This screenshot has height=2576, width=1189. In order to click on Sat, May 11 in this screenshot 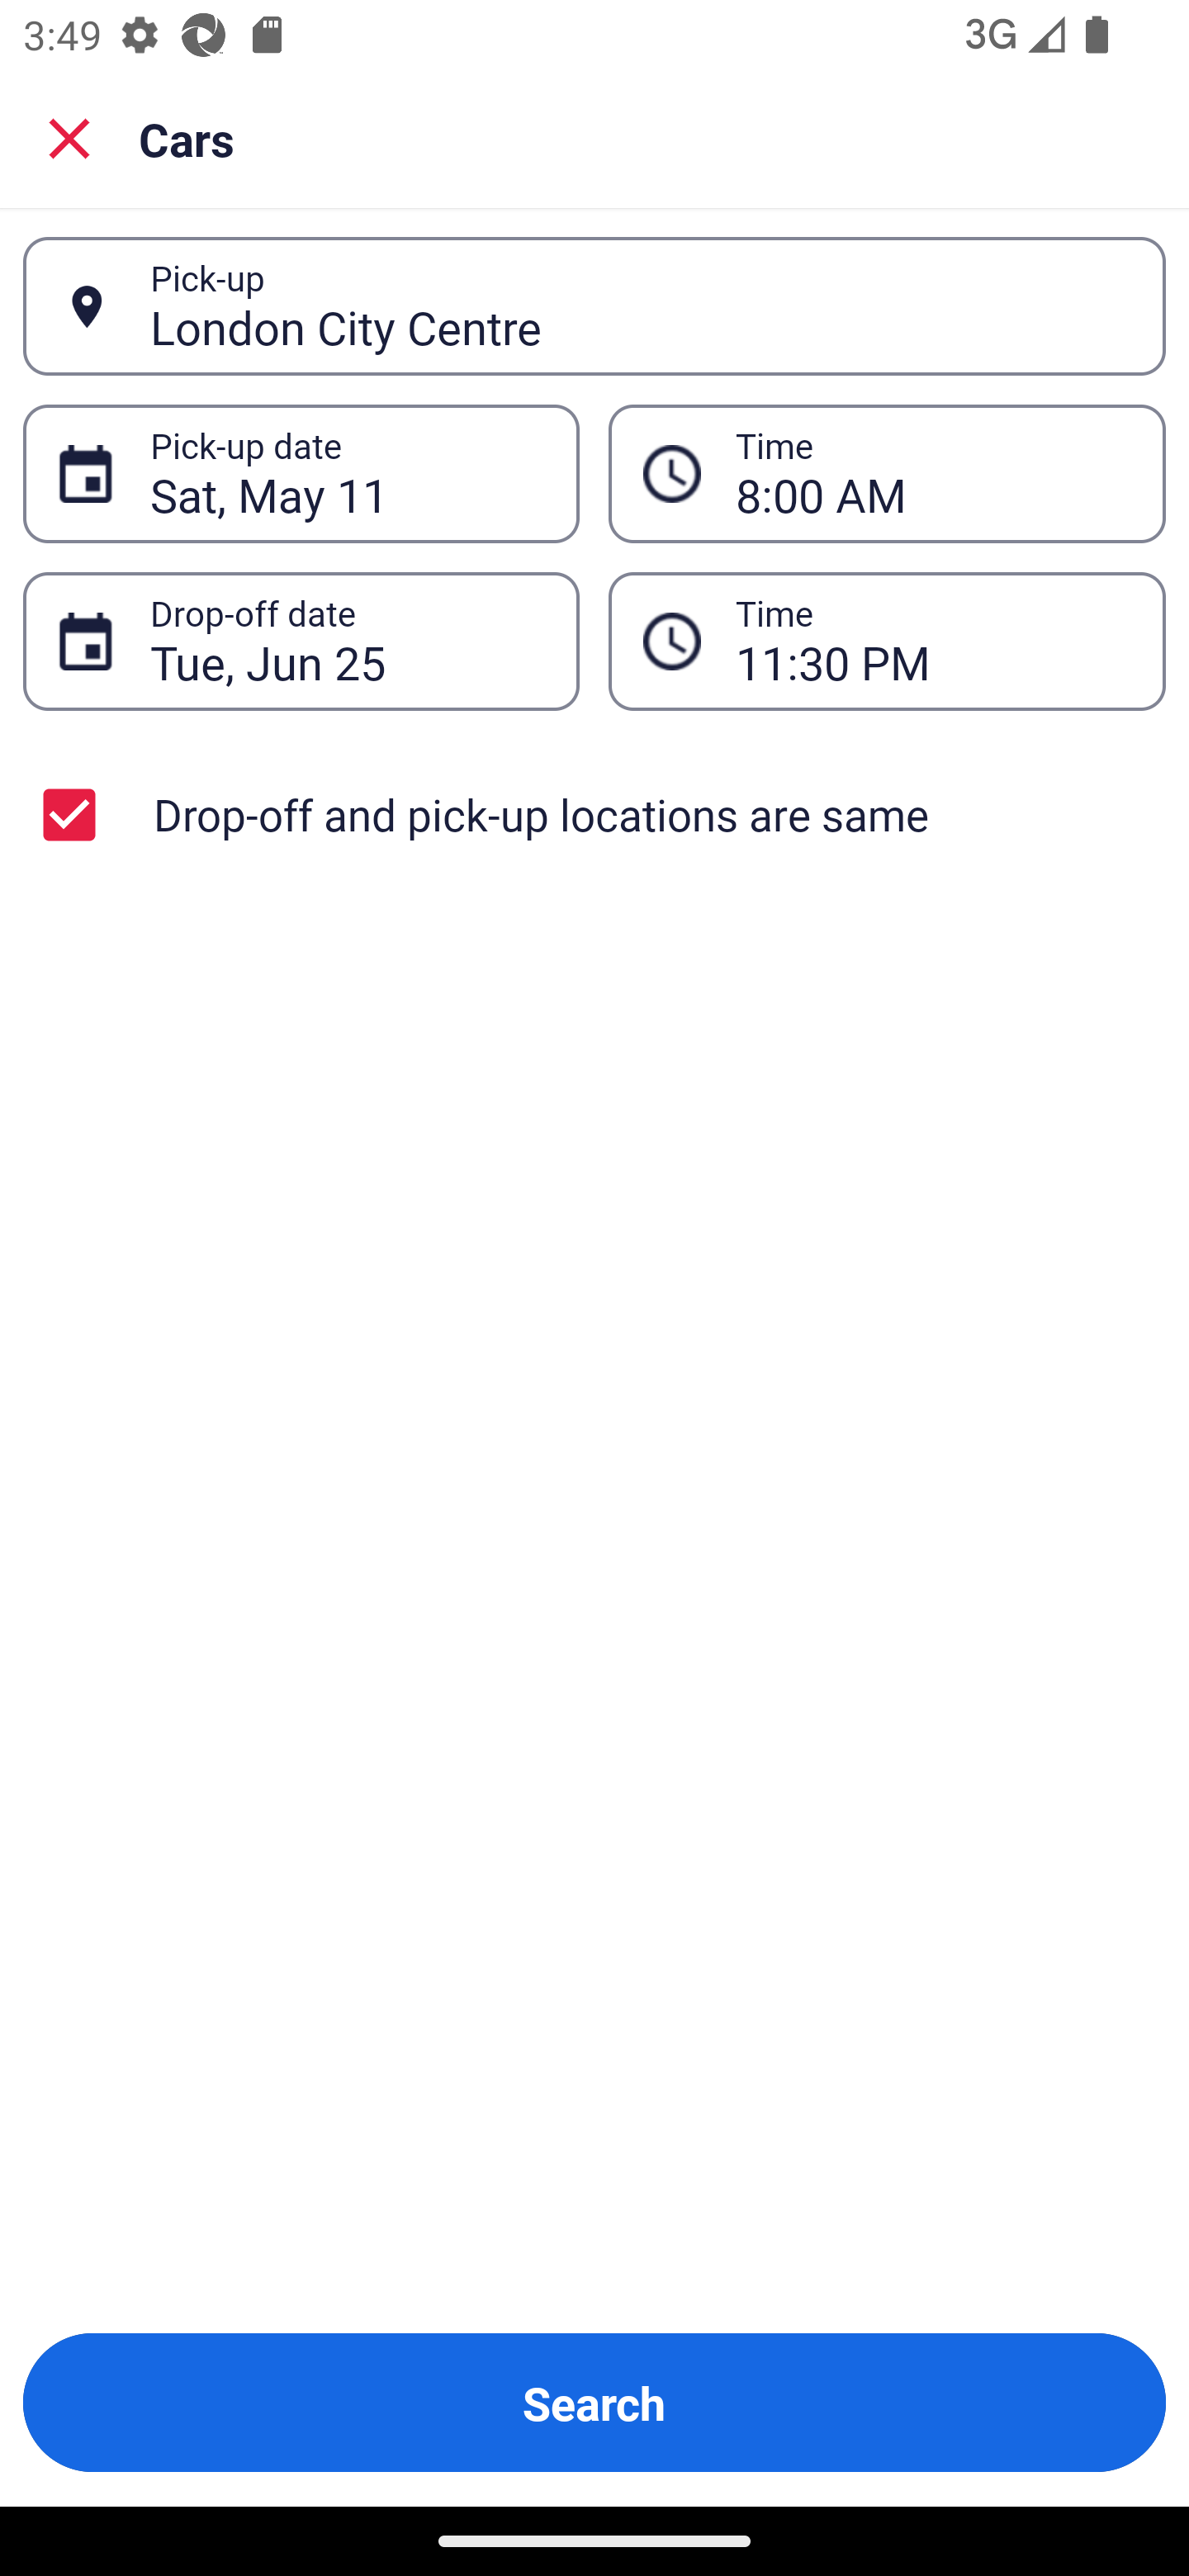, I will do `click(347, 474)`.